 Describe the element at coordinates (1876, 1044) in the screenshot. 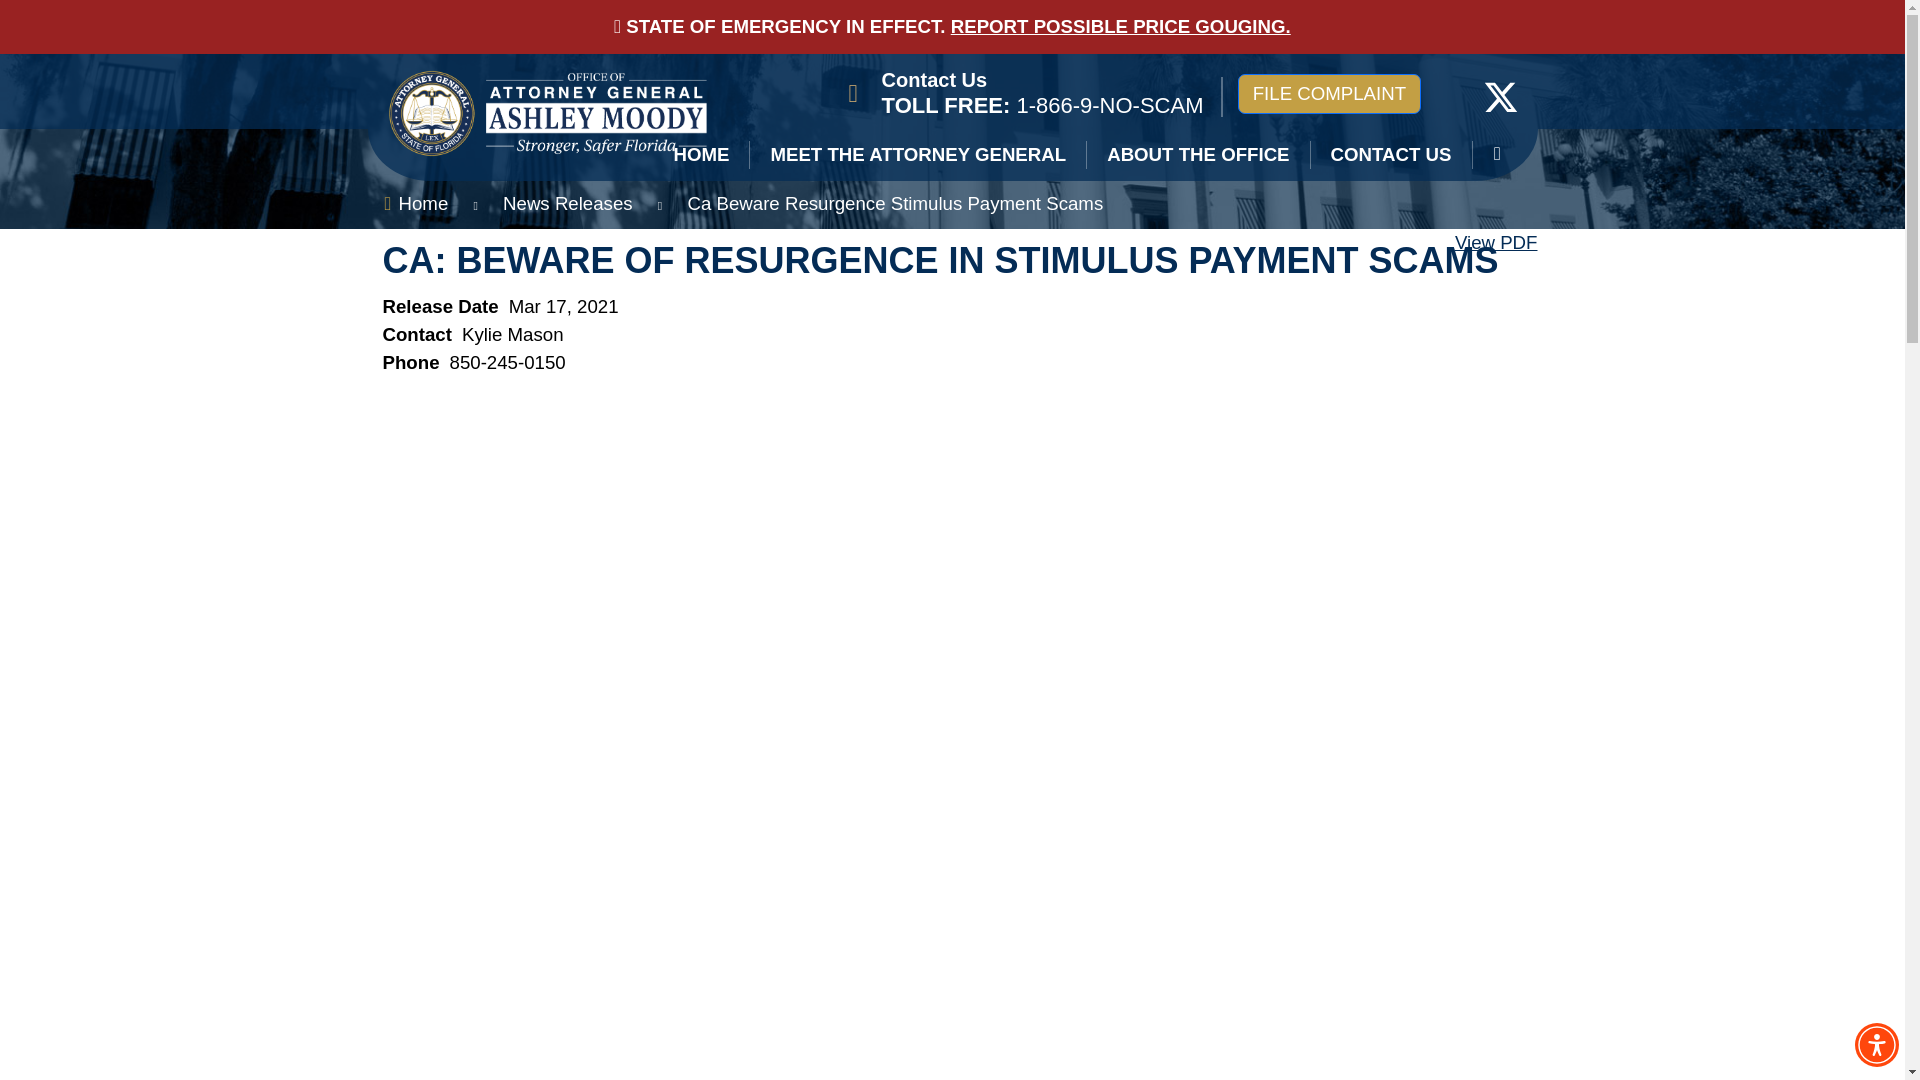

I see `Accessibility Menu` at that location.